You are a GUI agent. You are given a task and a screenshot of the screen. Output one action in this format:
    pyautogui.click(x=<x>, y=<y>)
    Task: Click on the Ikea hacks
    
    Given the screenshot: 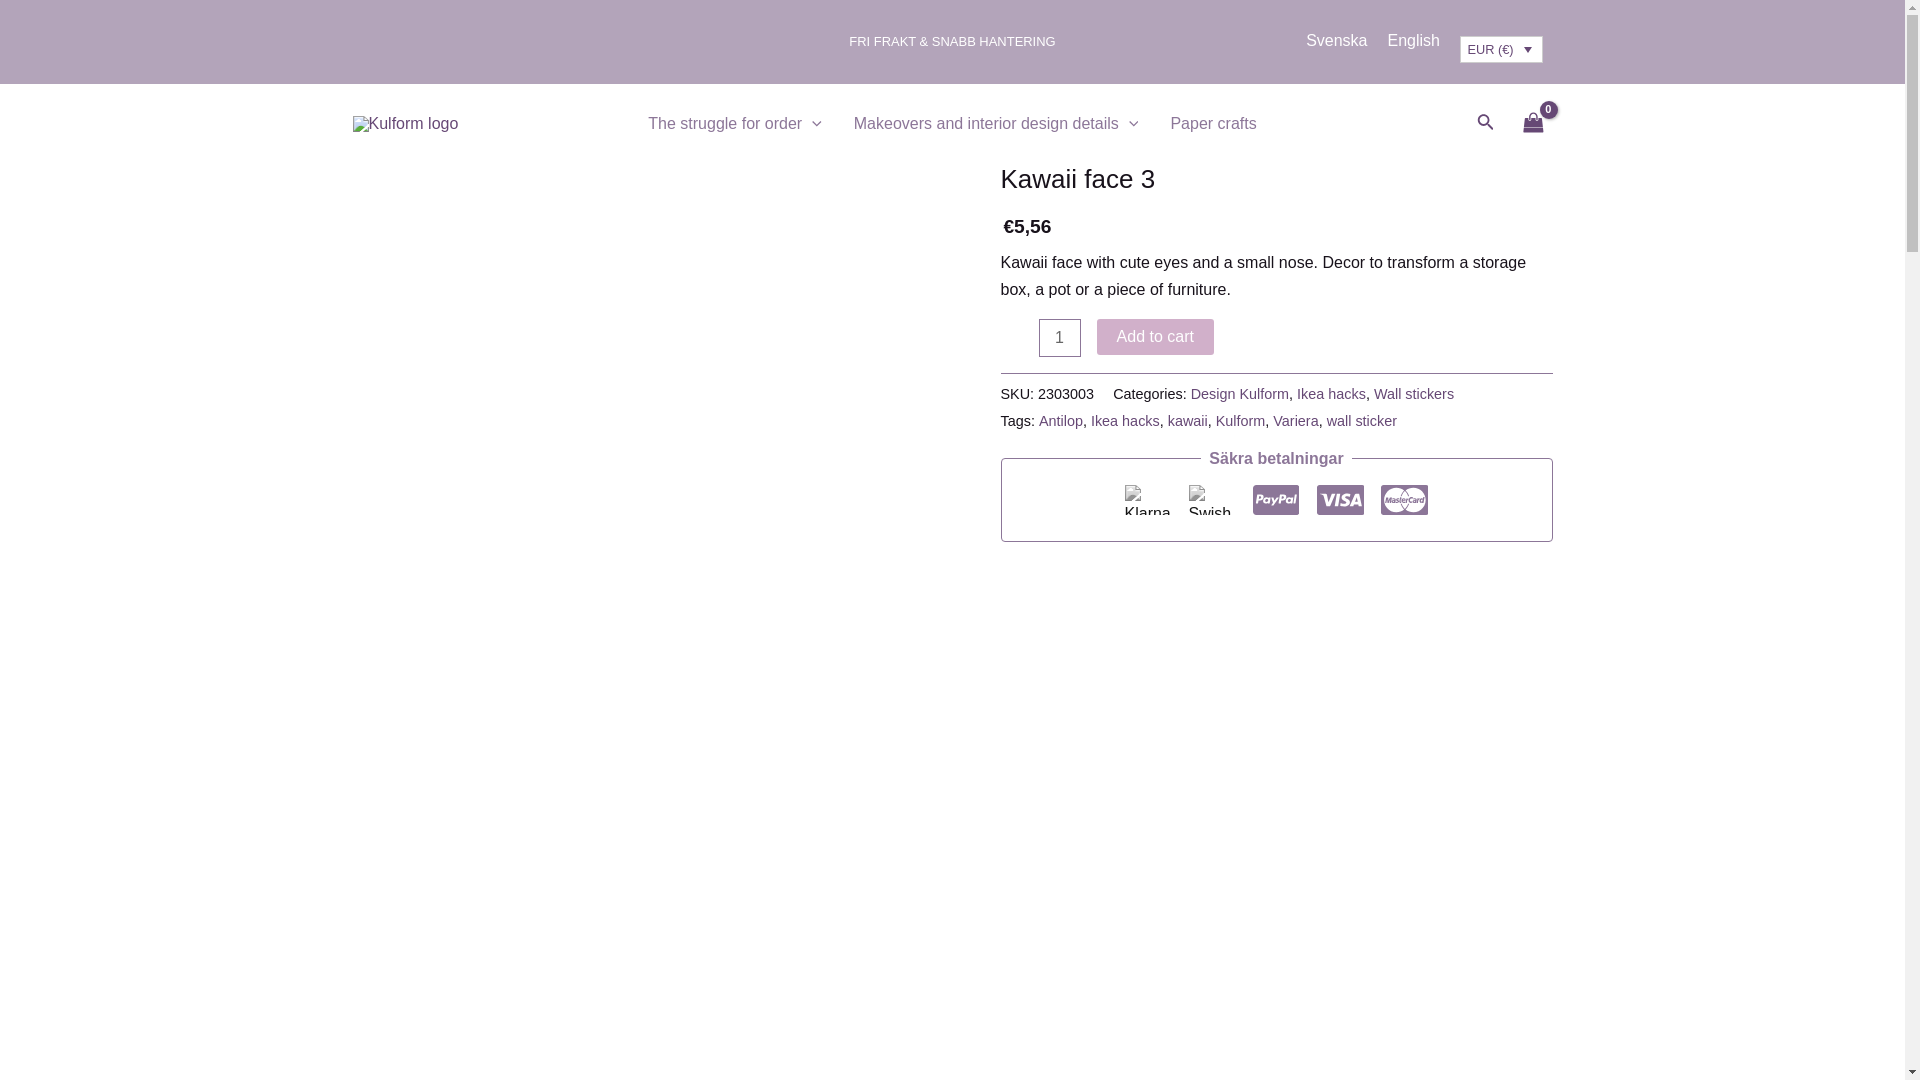 What is the action you would take?
    pyautogui.click(x=1124, y=420)
    